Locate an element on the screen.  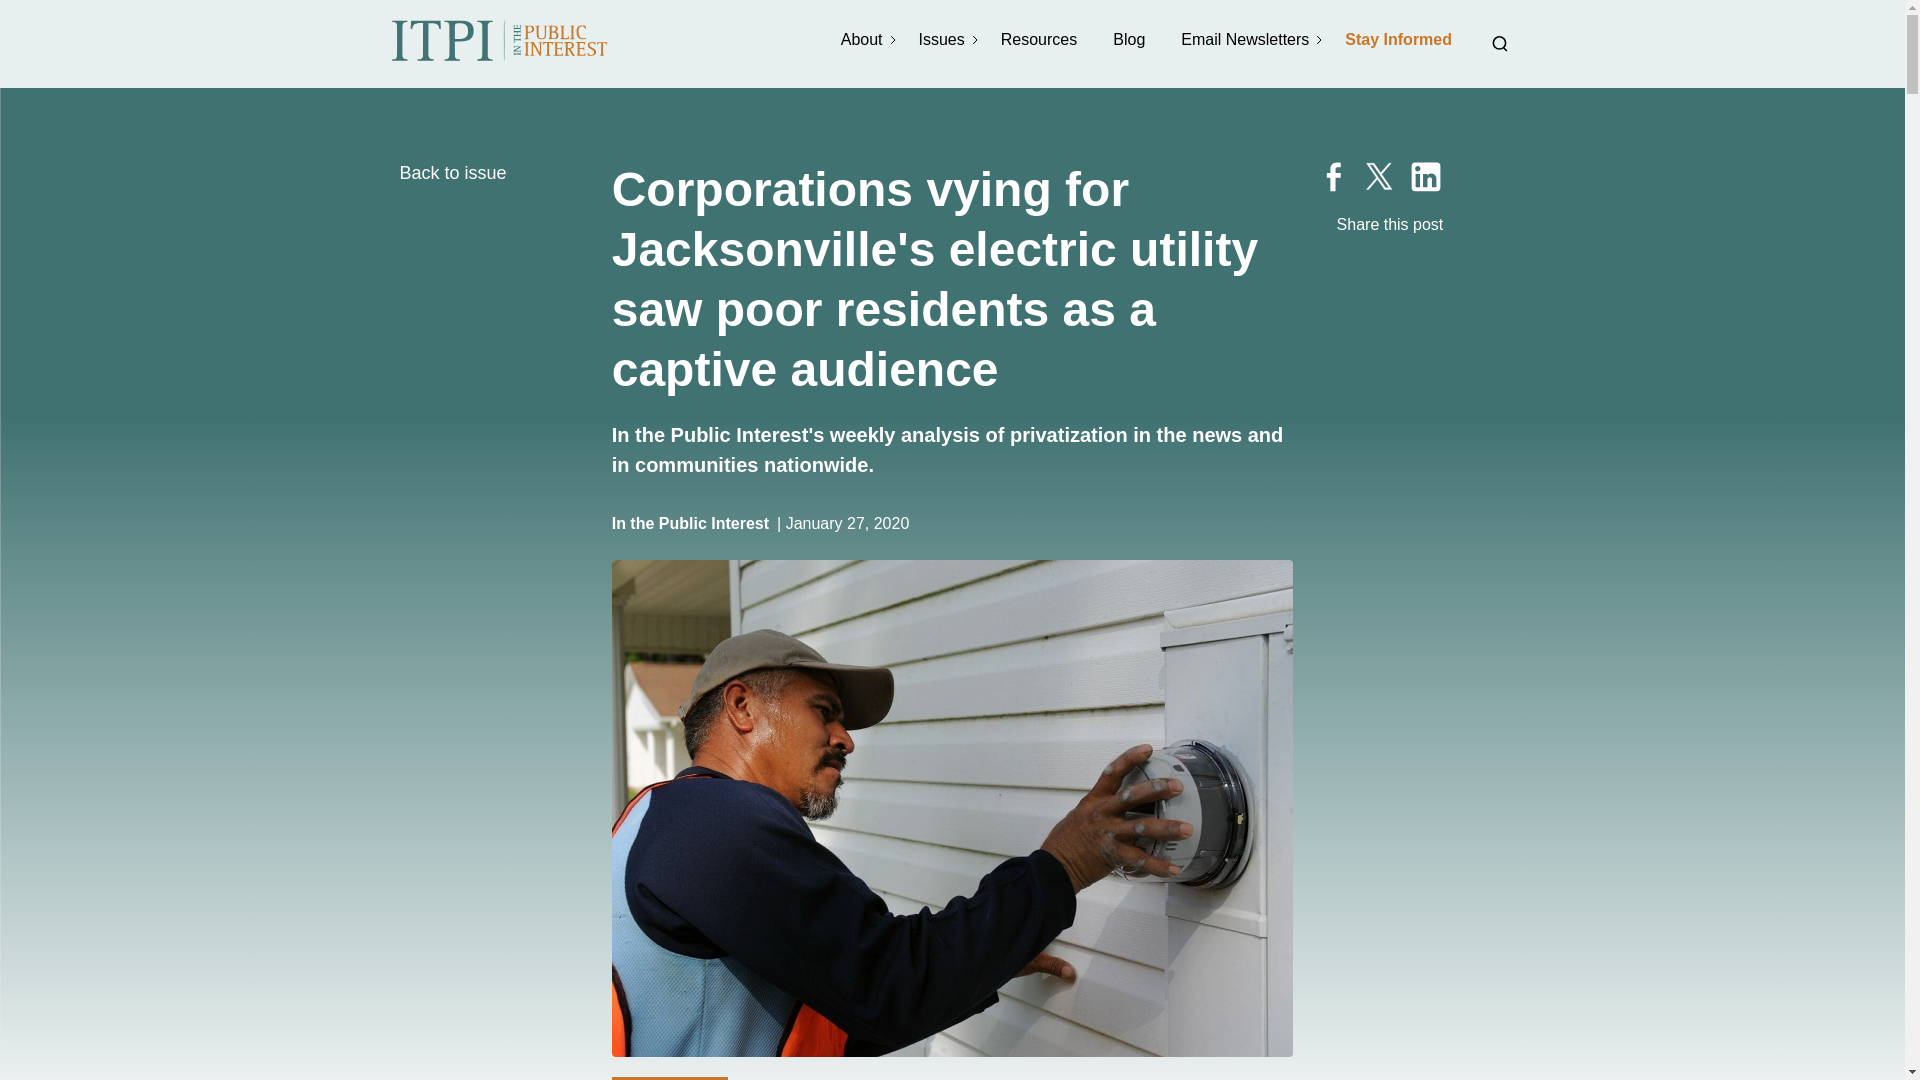
About is located at coordinates (864, 39).